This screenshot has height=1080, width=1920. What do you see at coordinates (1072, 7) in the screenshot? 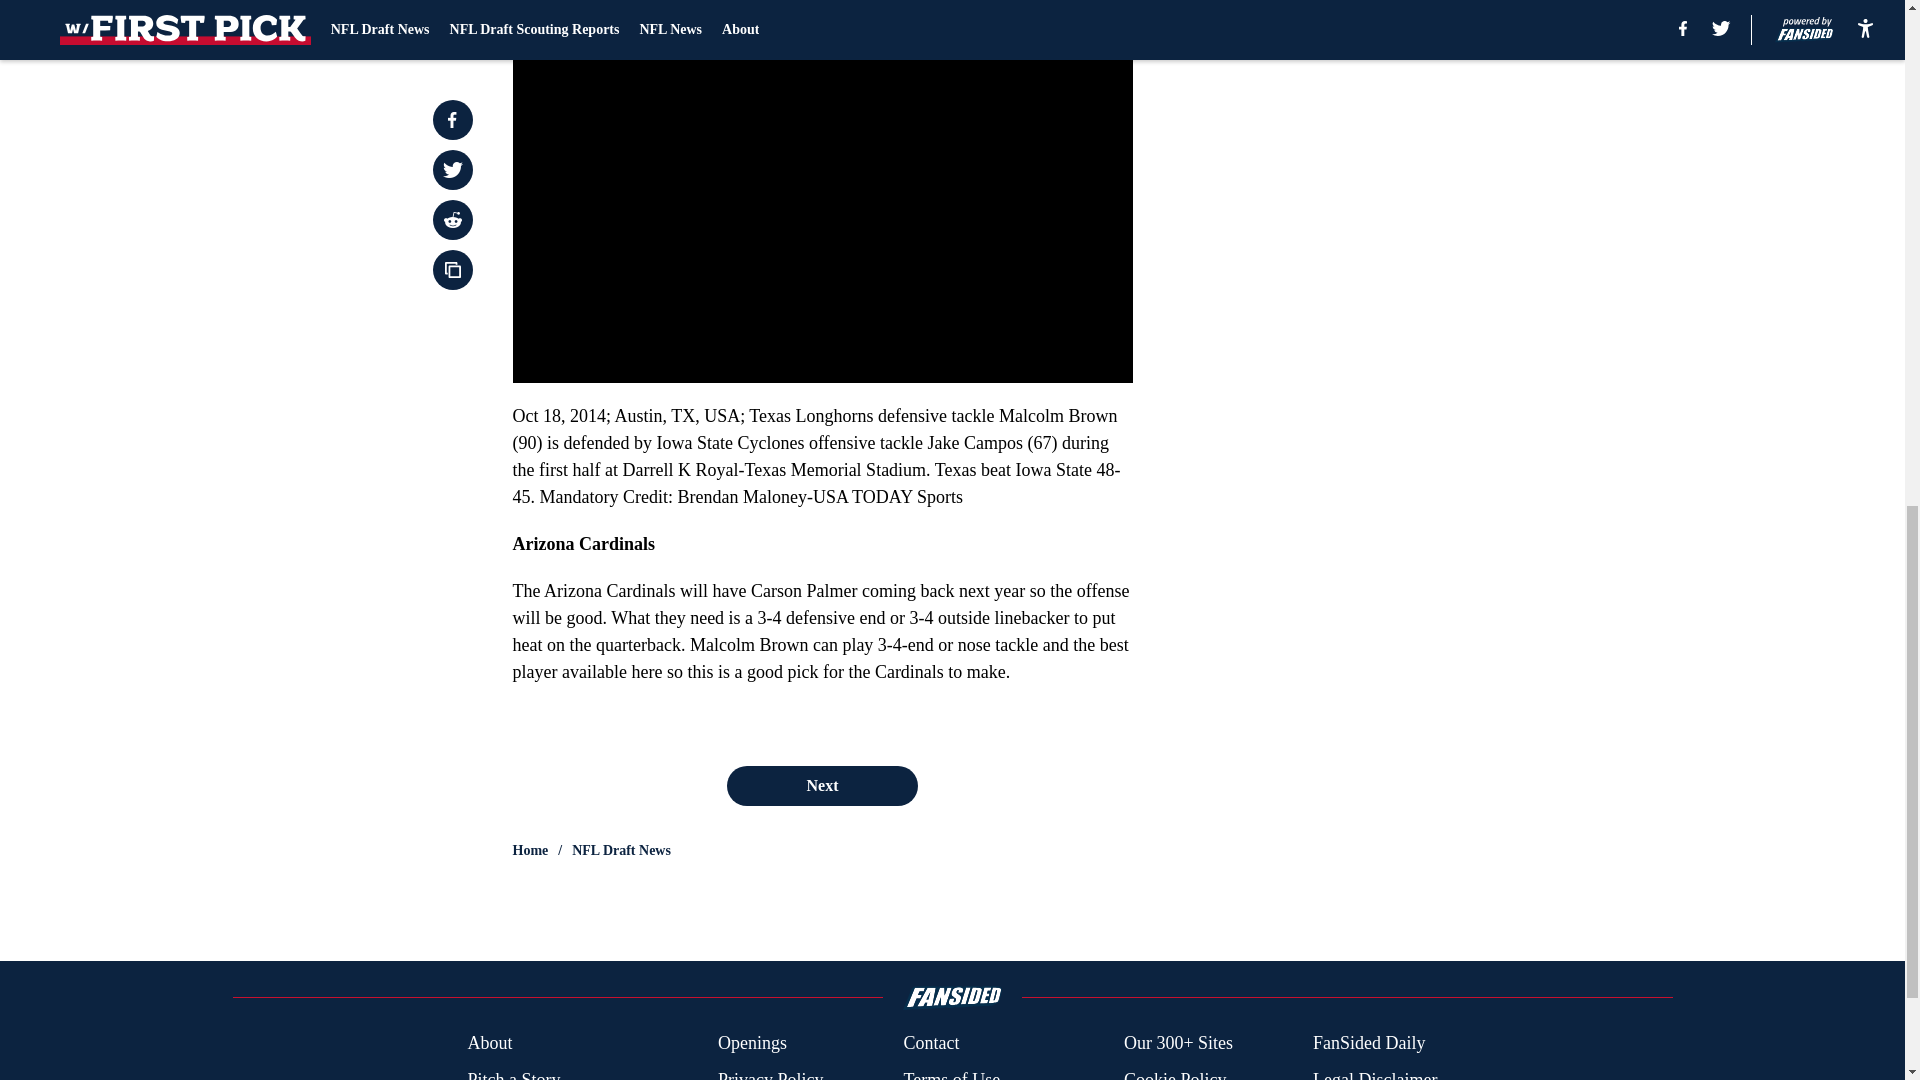
I see `Next` at bounding box center [1072, 7].